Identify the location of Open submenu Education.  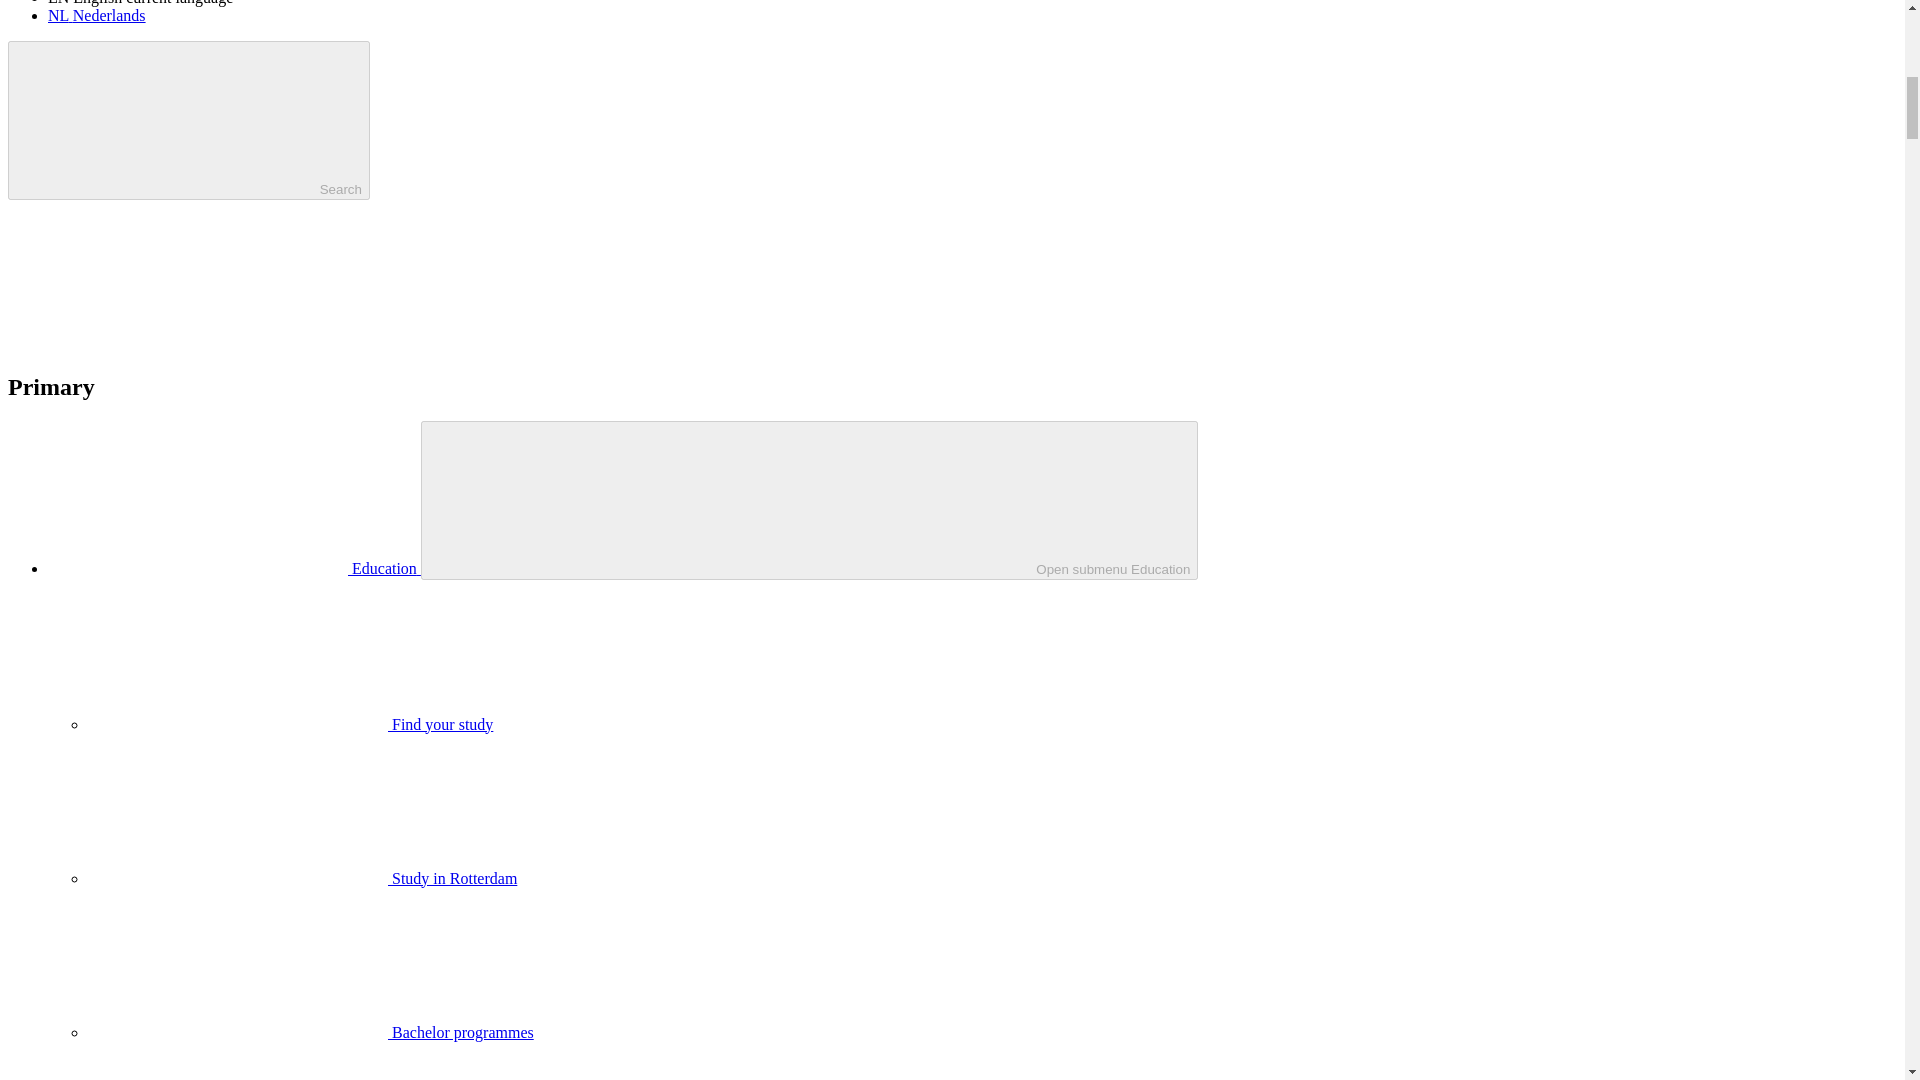
(809, 500).